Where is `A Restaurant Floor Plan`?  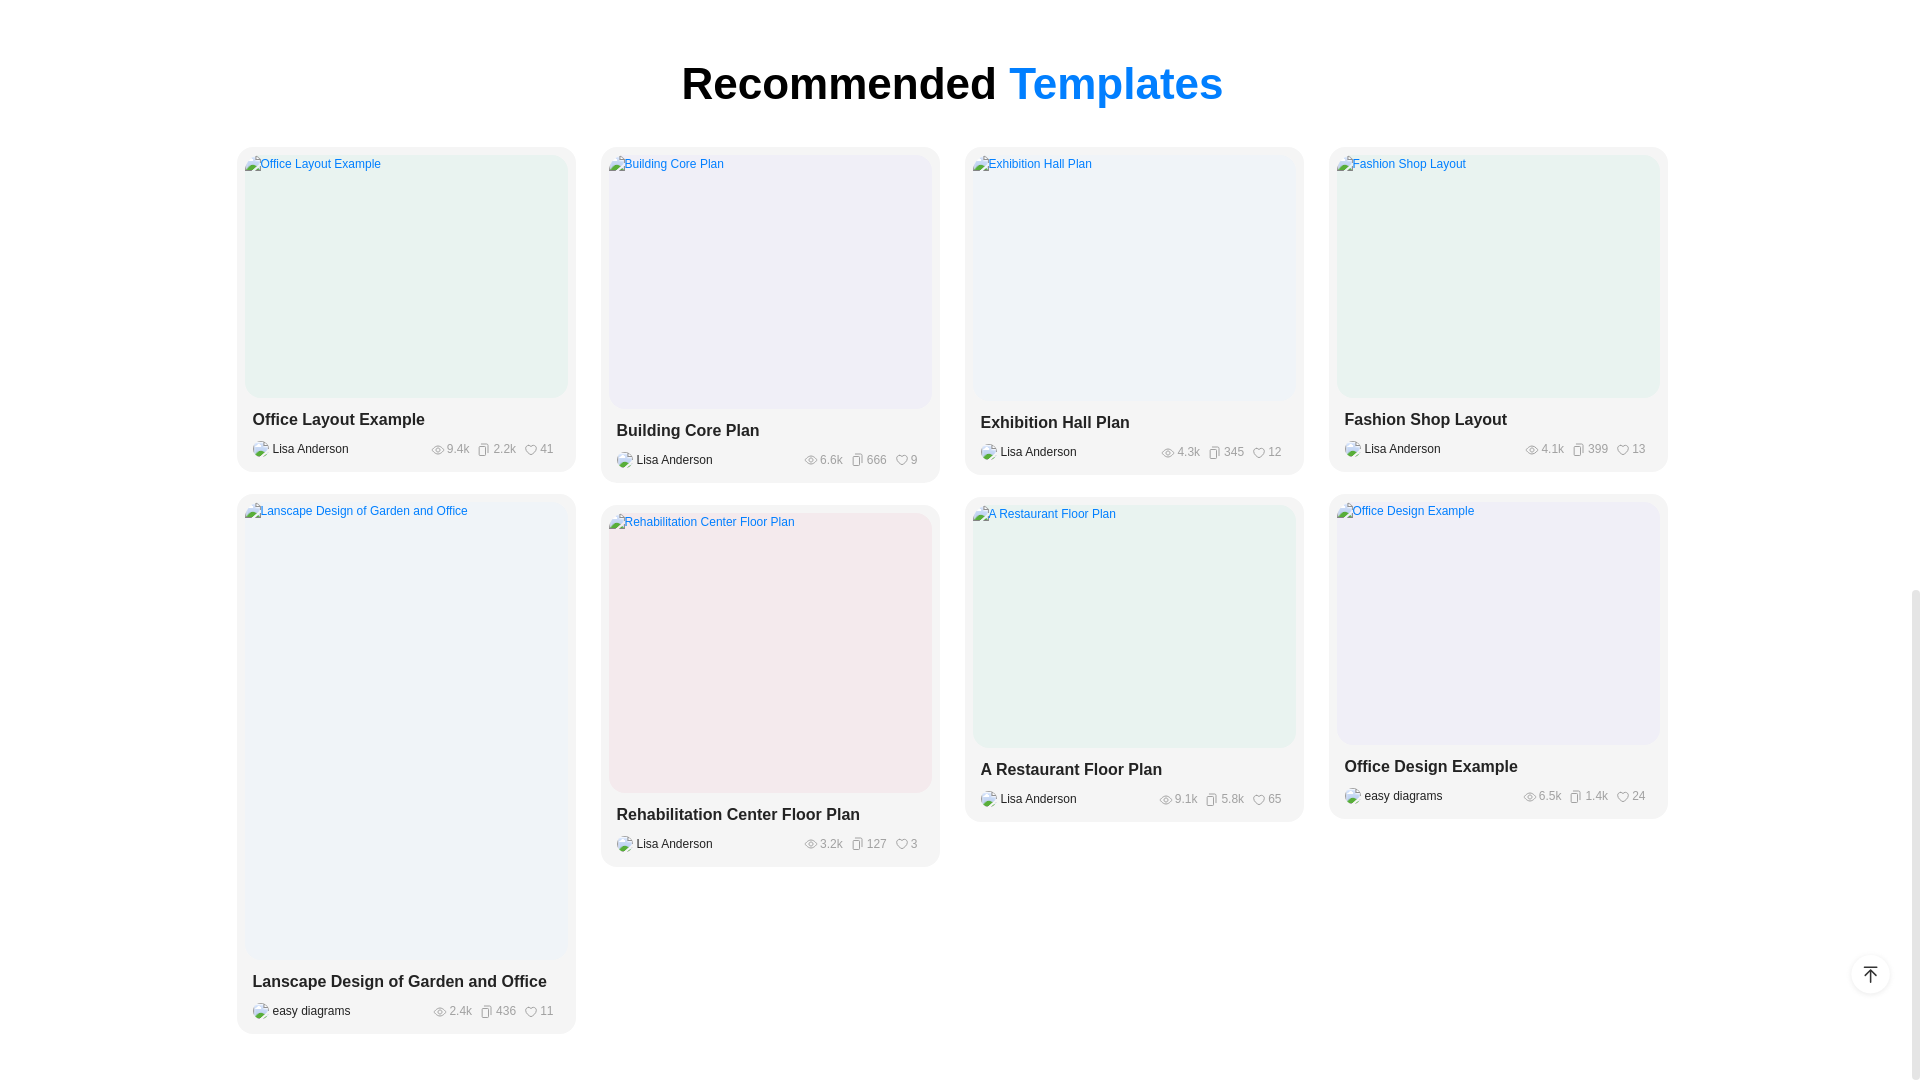
A Restaurant Floor Plan is located at coordinates (1134, 770).